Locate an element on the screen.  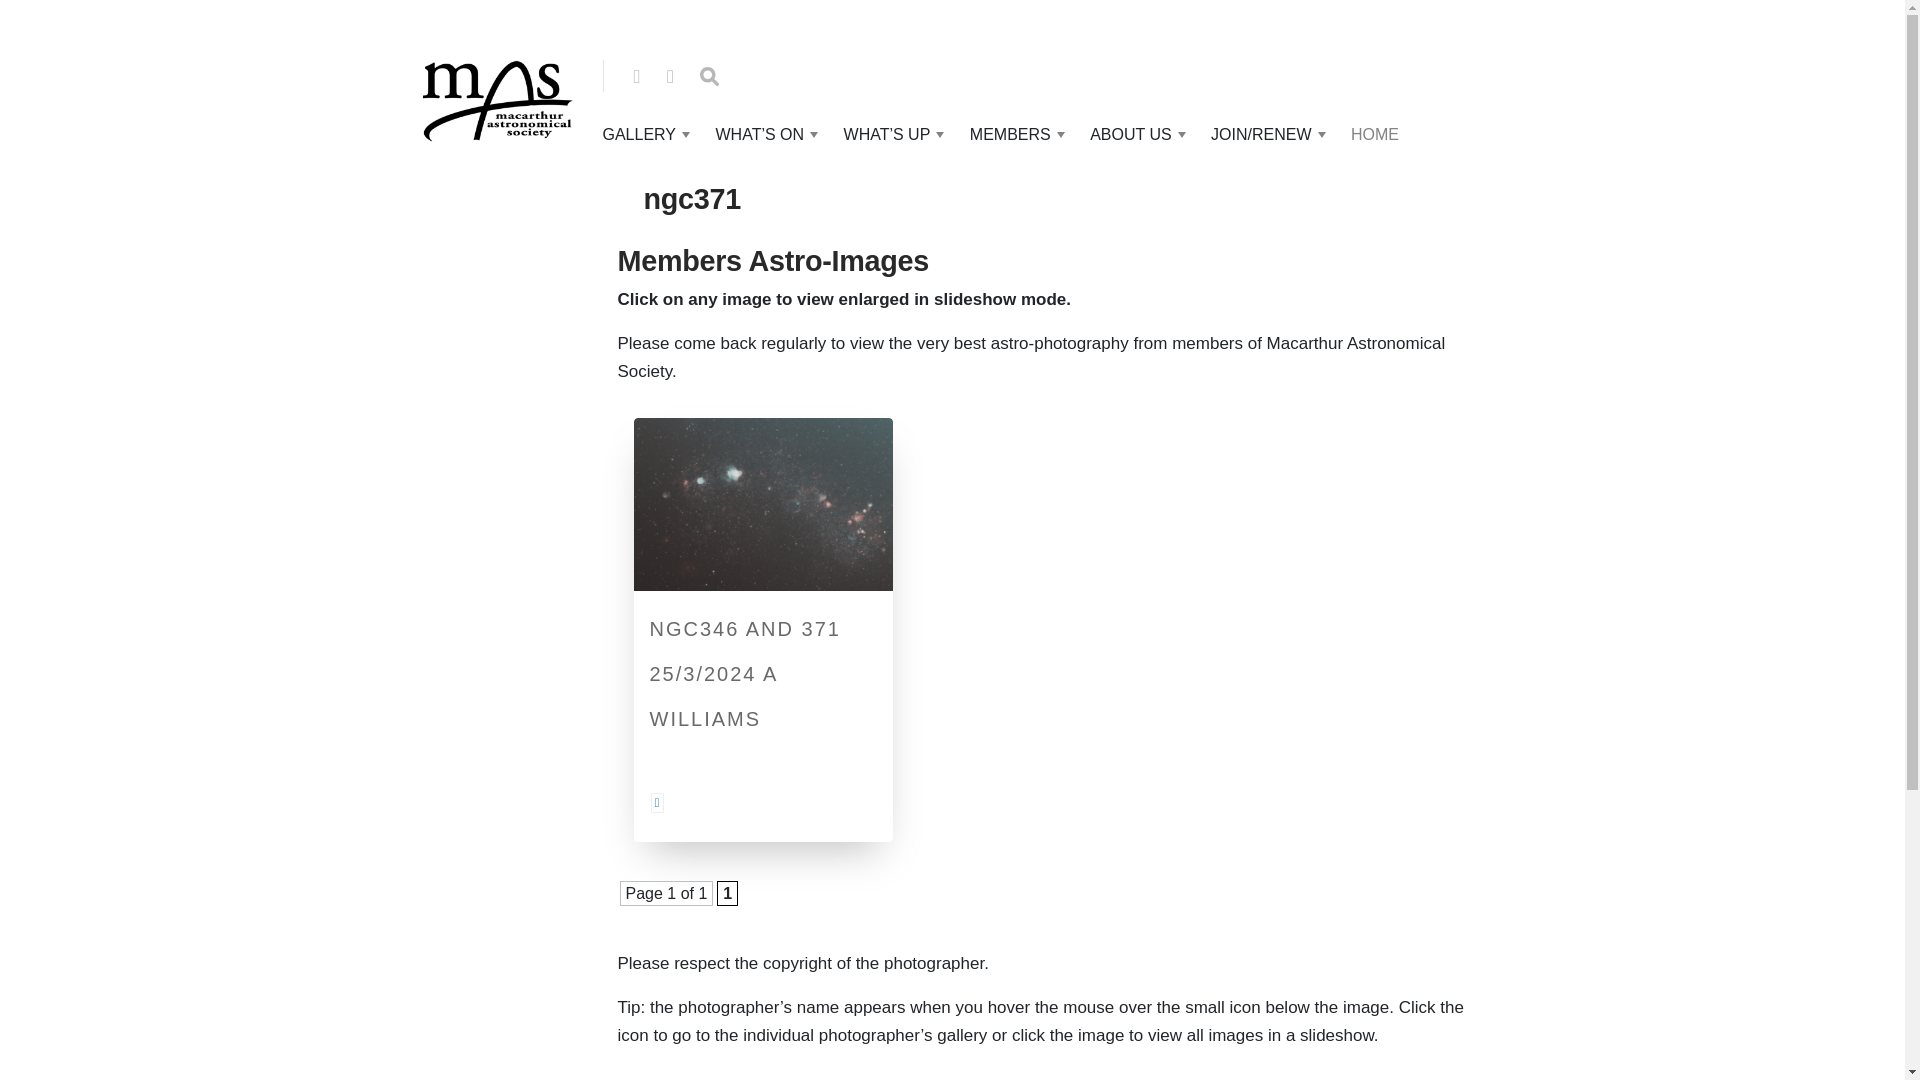
allen-williams is located at coordinates (656, 801).